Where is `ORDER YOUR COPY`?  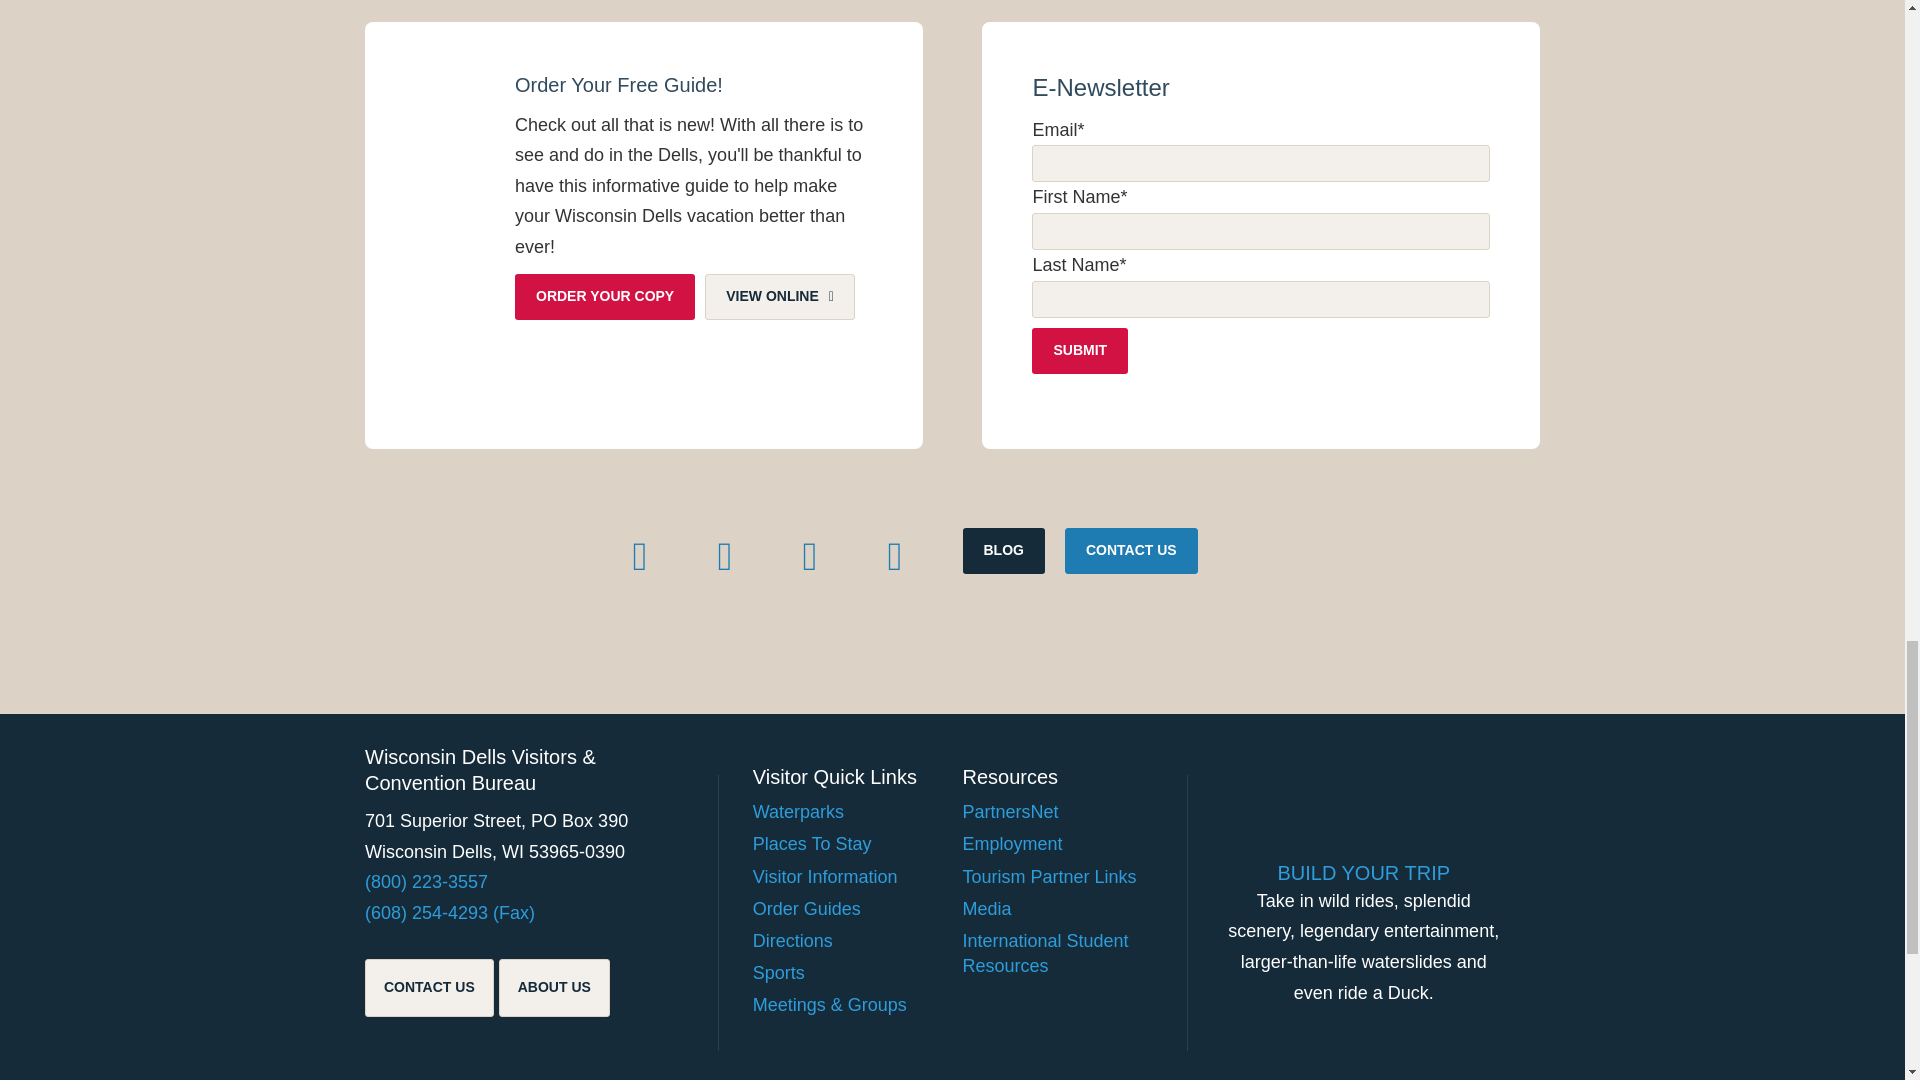
ORDER YOUR COPY is located at coordinates (604, 296).